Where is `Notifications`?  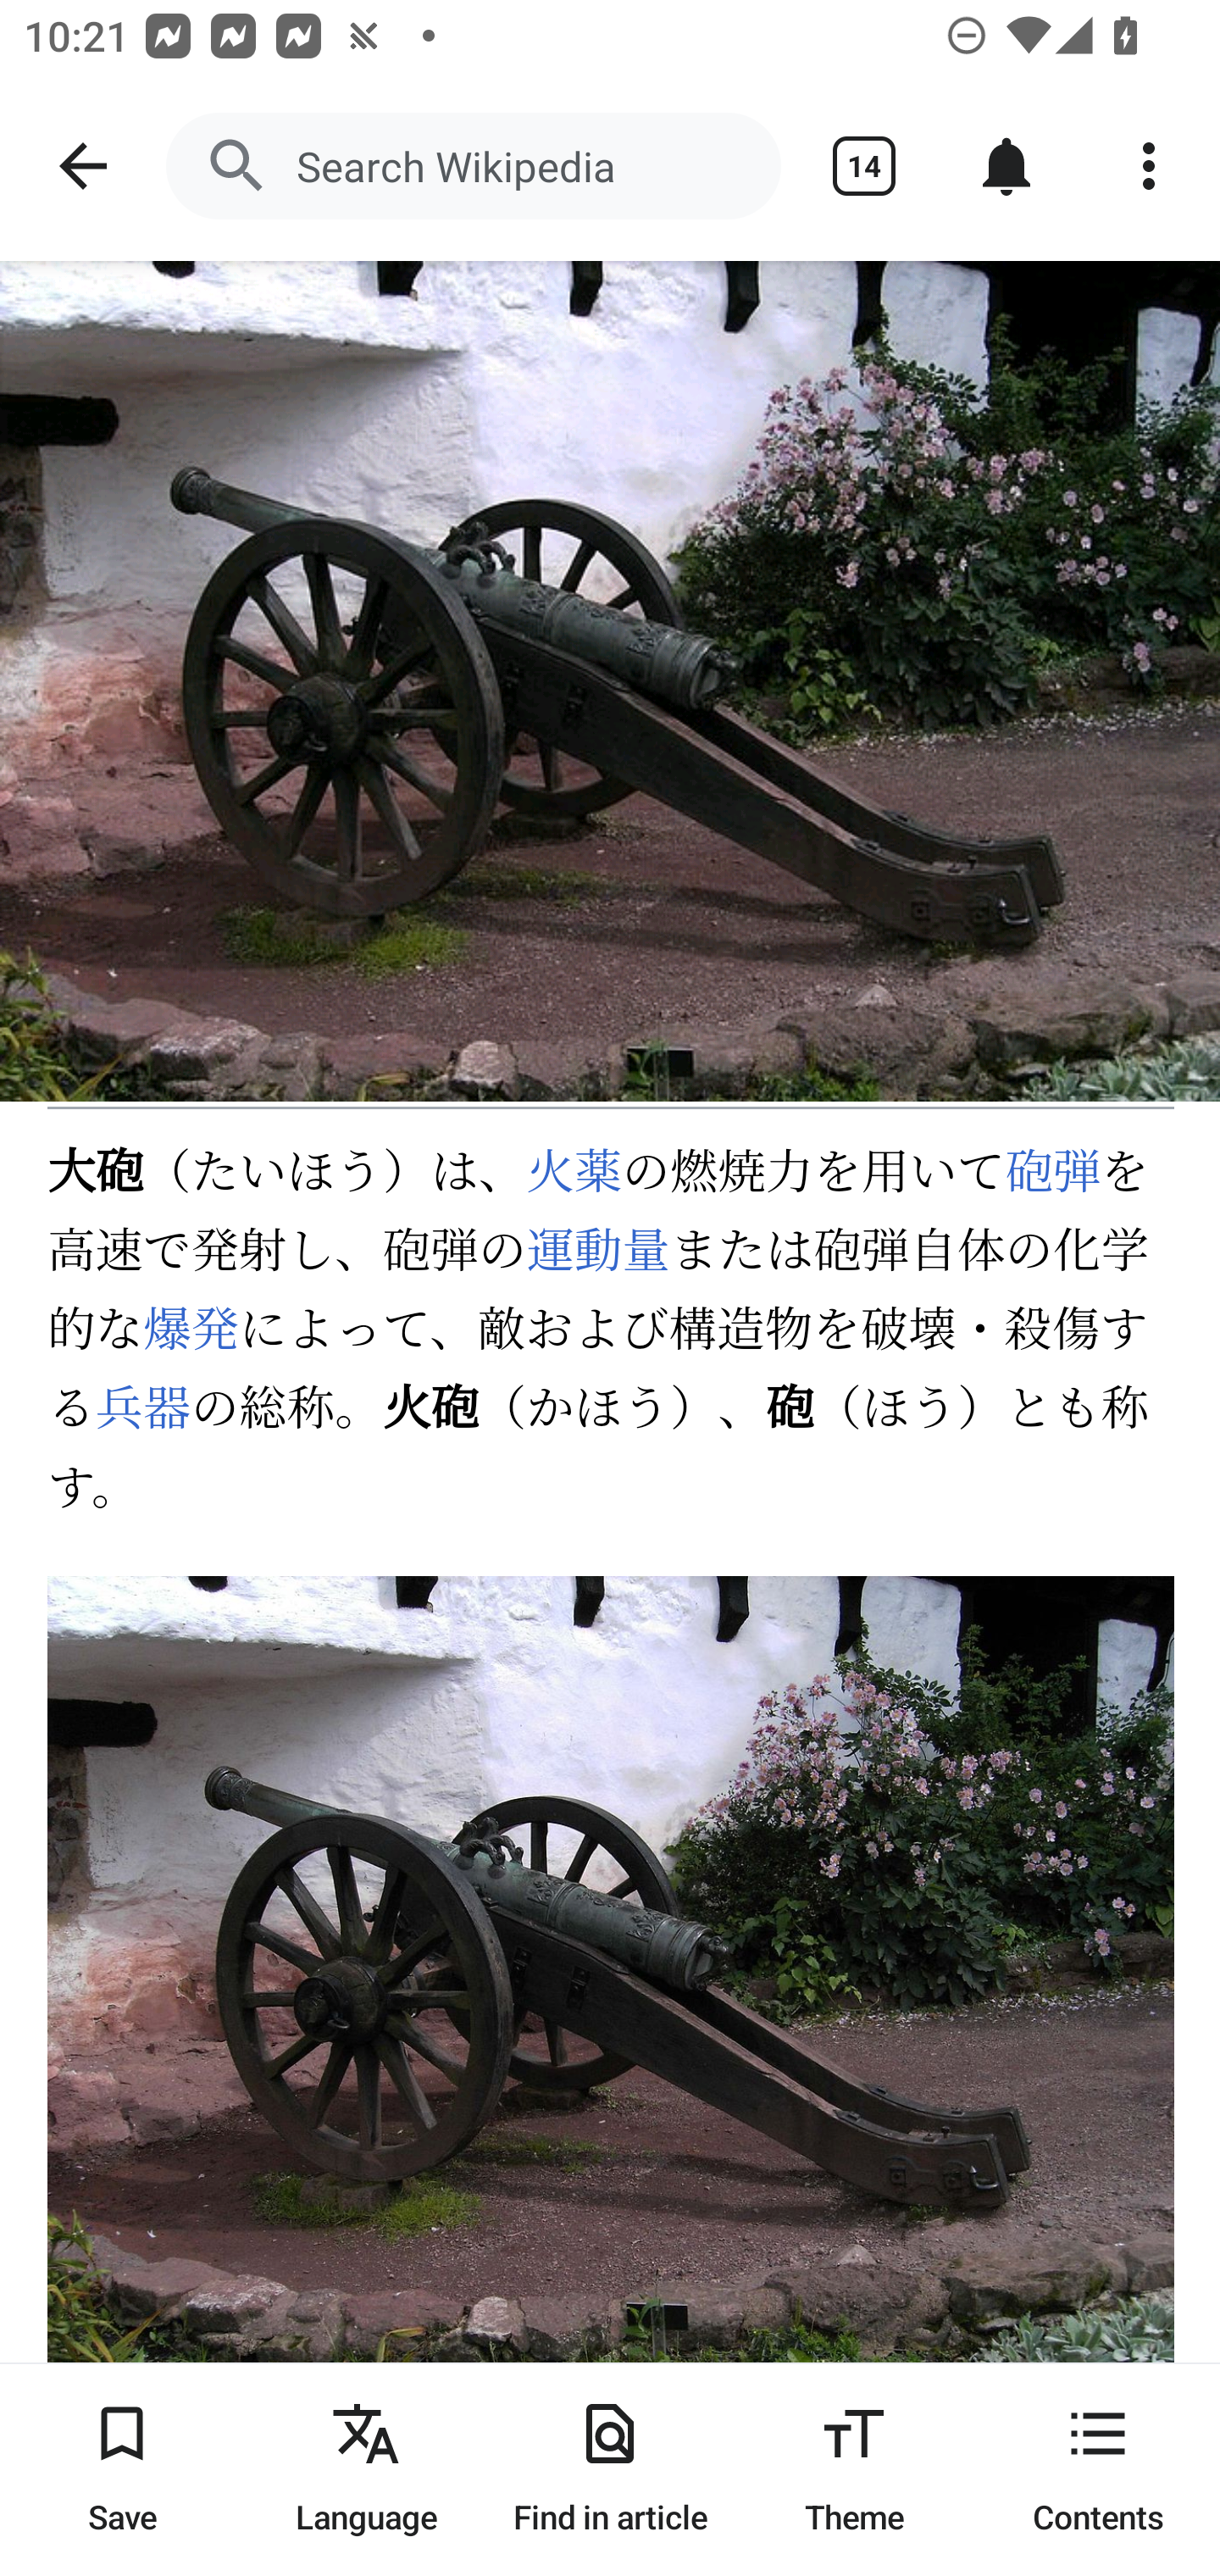
Notifications is located at coordinates (1006, 166).